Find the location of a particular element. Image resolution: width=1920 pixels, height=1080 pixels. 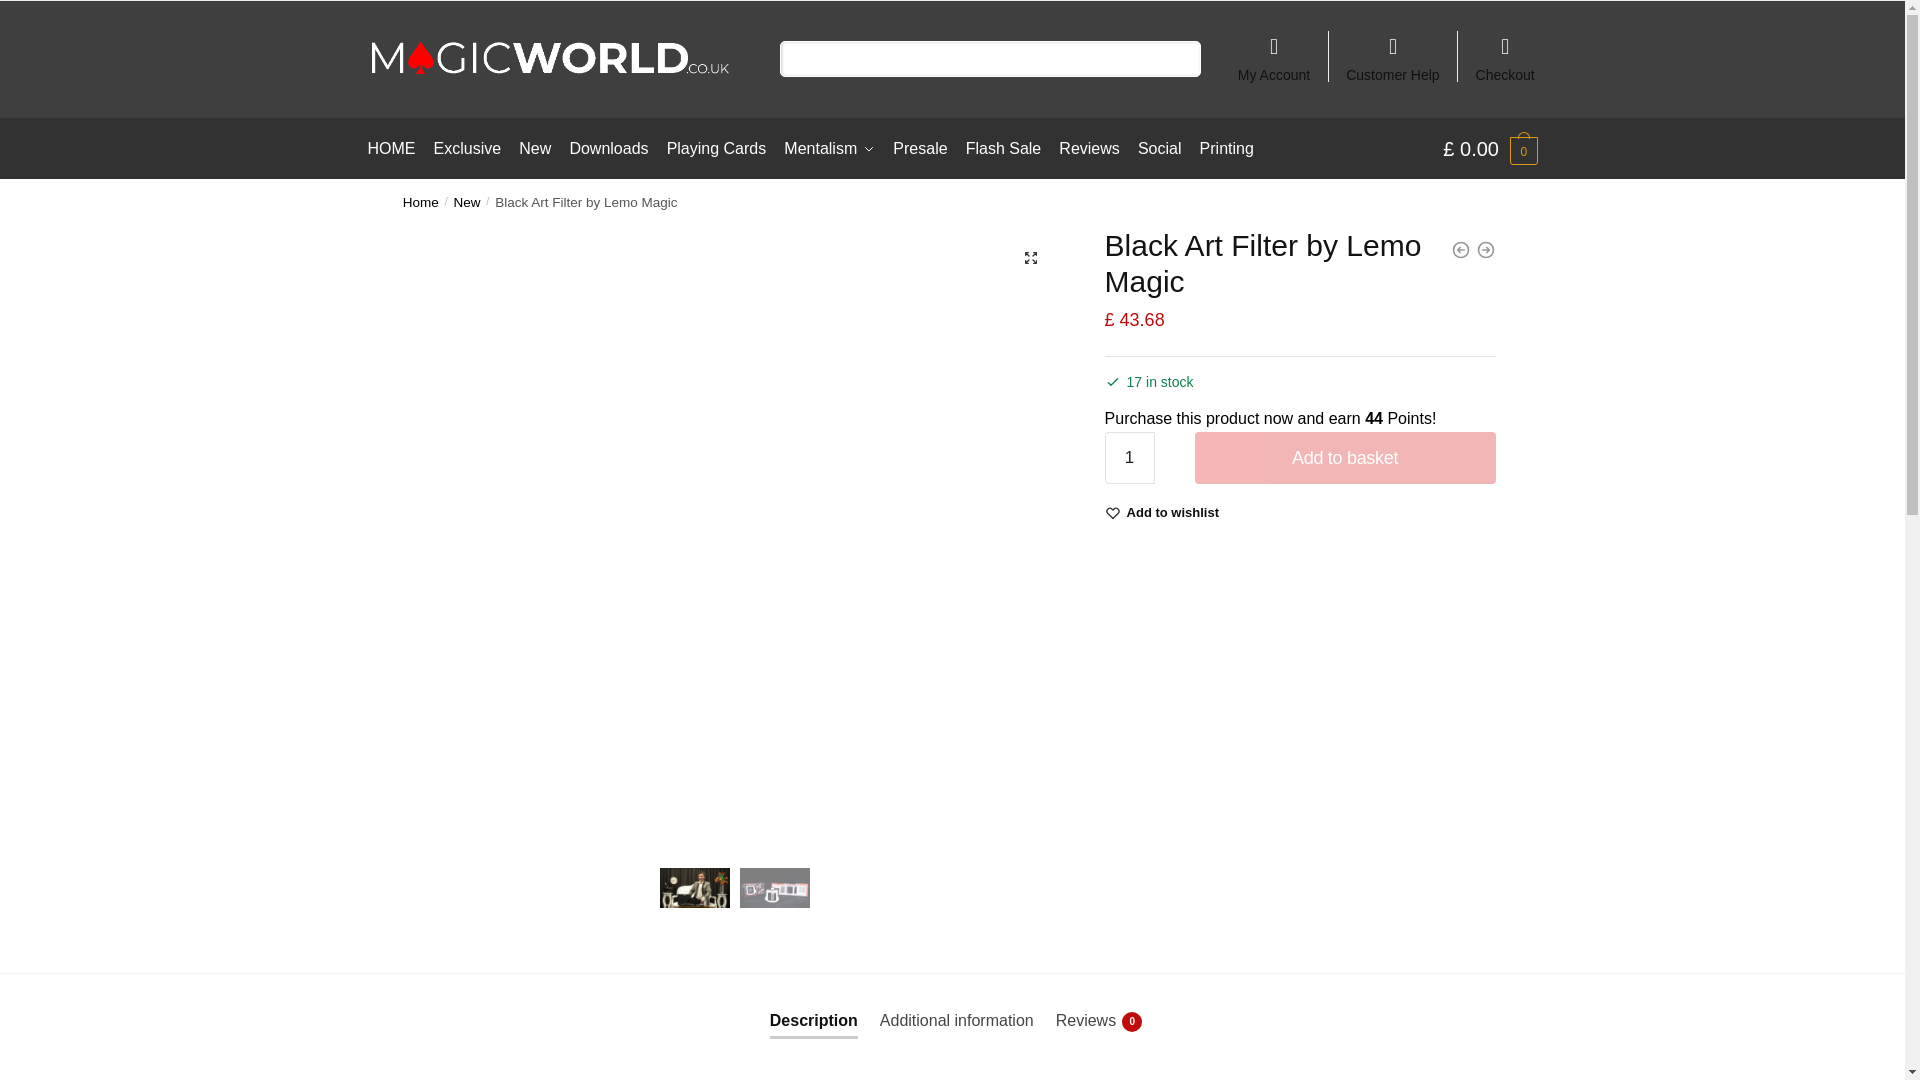

Home is located at coordinates (421, 202).